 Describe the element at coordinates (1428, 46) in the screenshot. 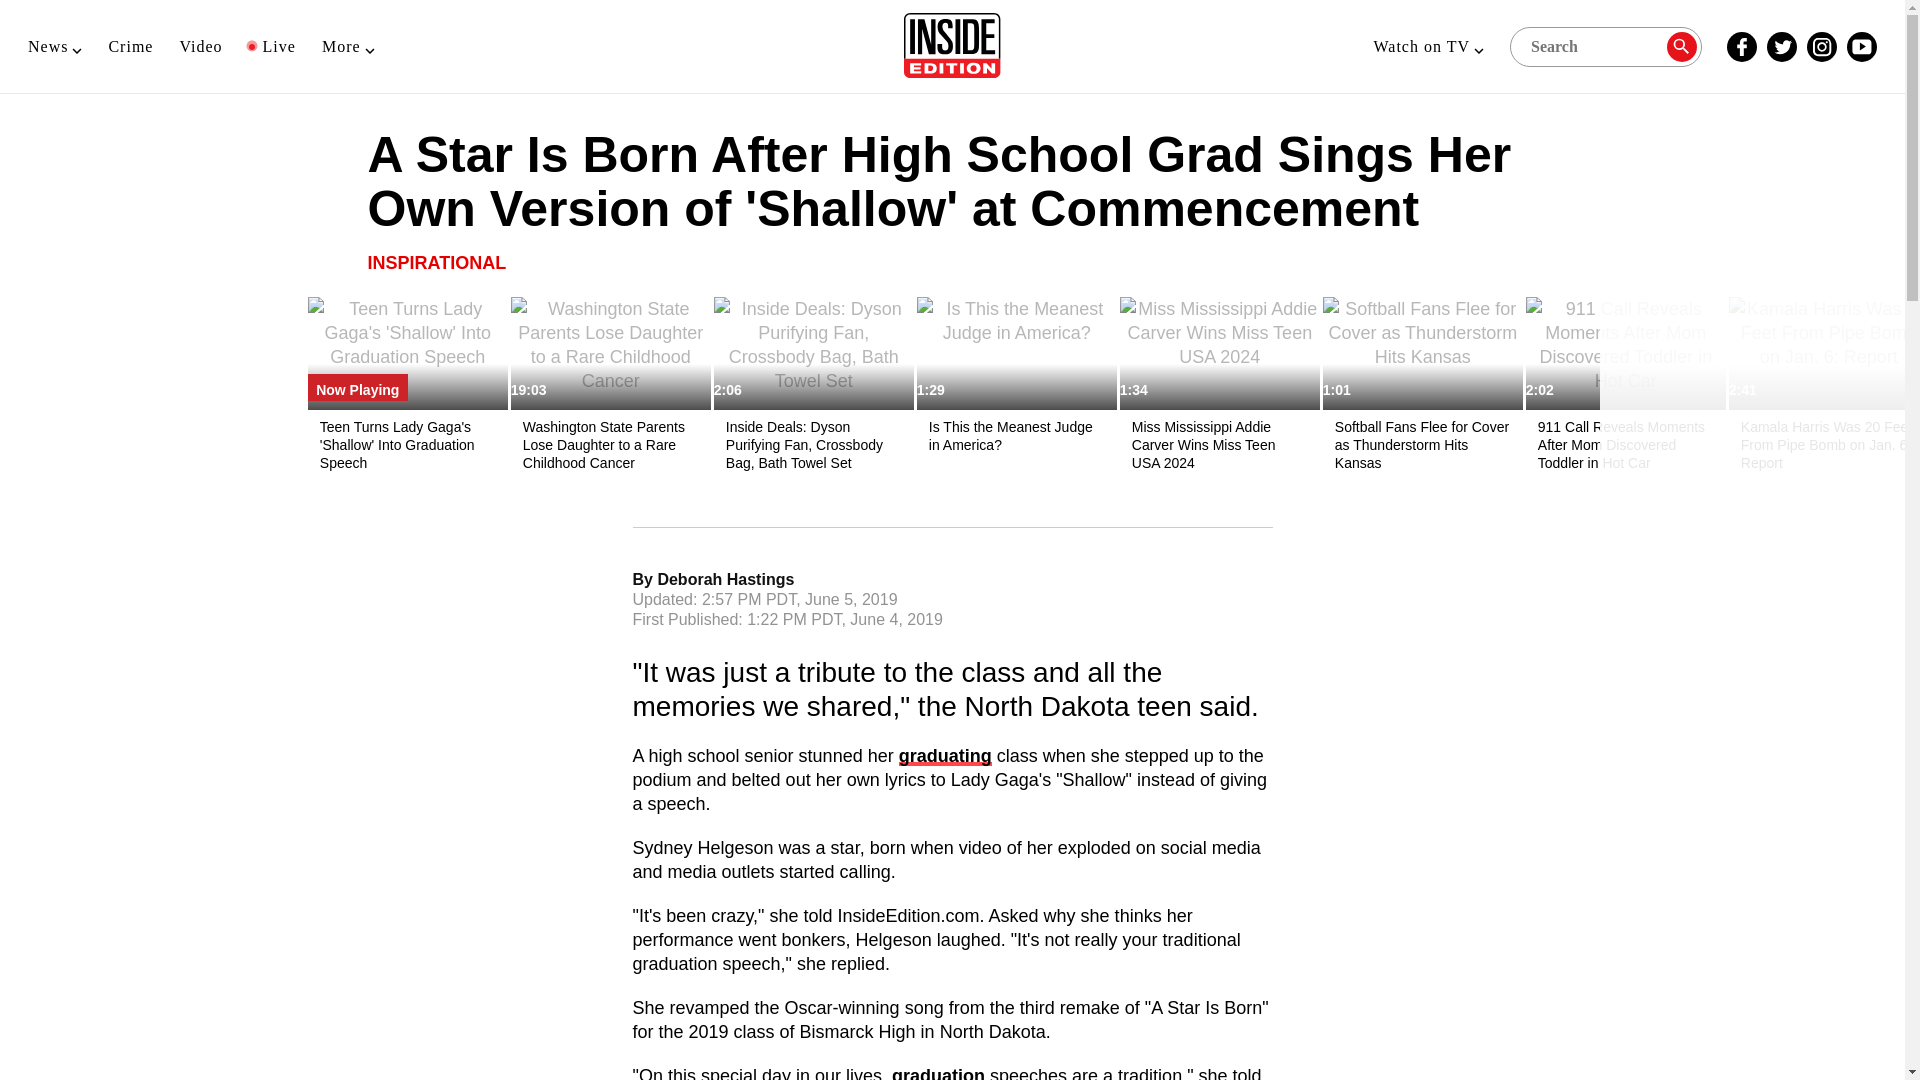

I see `Watch on TV` at that location.